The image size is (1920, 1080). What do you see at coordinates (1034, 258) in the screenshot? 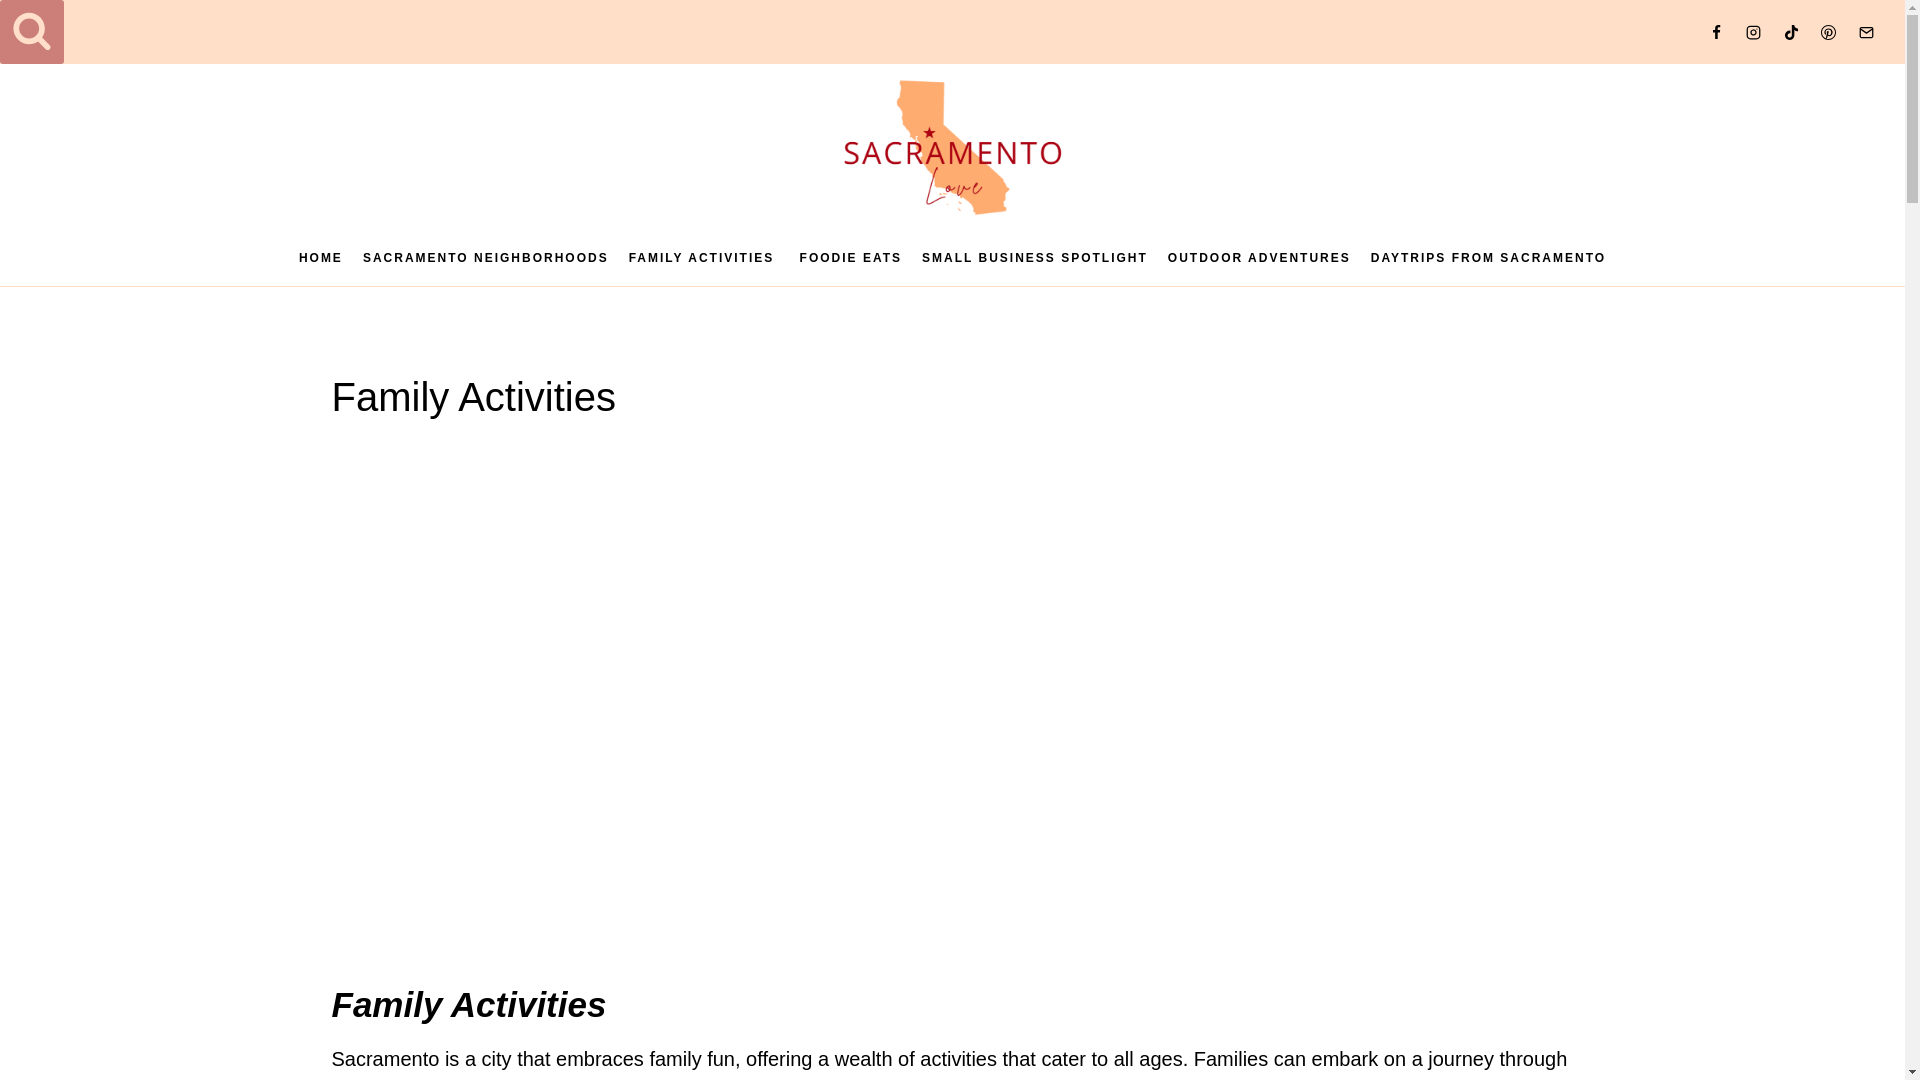
I see `SMALL BUSINESS SPOTLIGHT` at bounding box center [1034, 258].